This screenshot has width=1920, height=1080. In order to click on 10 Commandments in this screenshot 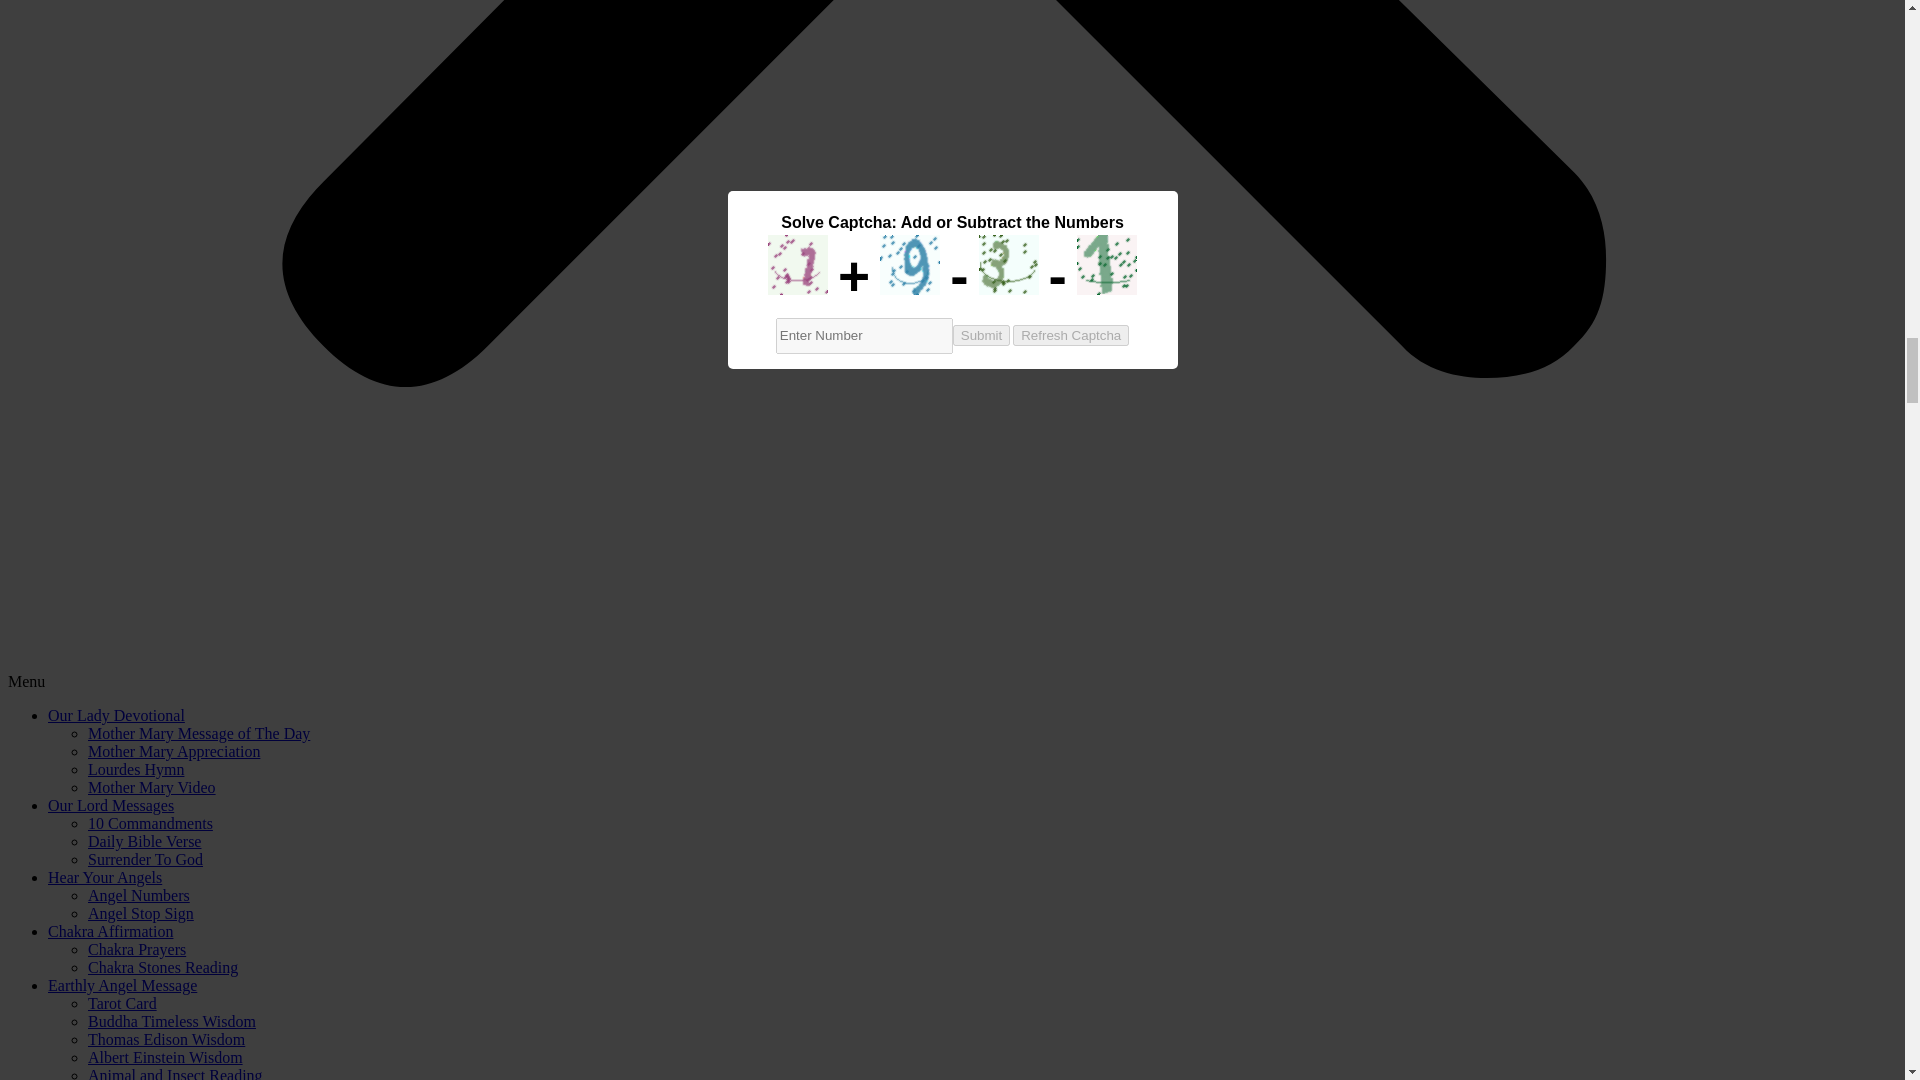, I will do `click(150, 823)`.